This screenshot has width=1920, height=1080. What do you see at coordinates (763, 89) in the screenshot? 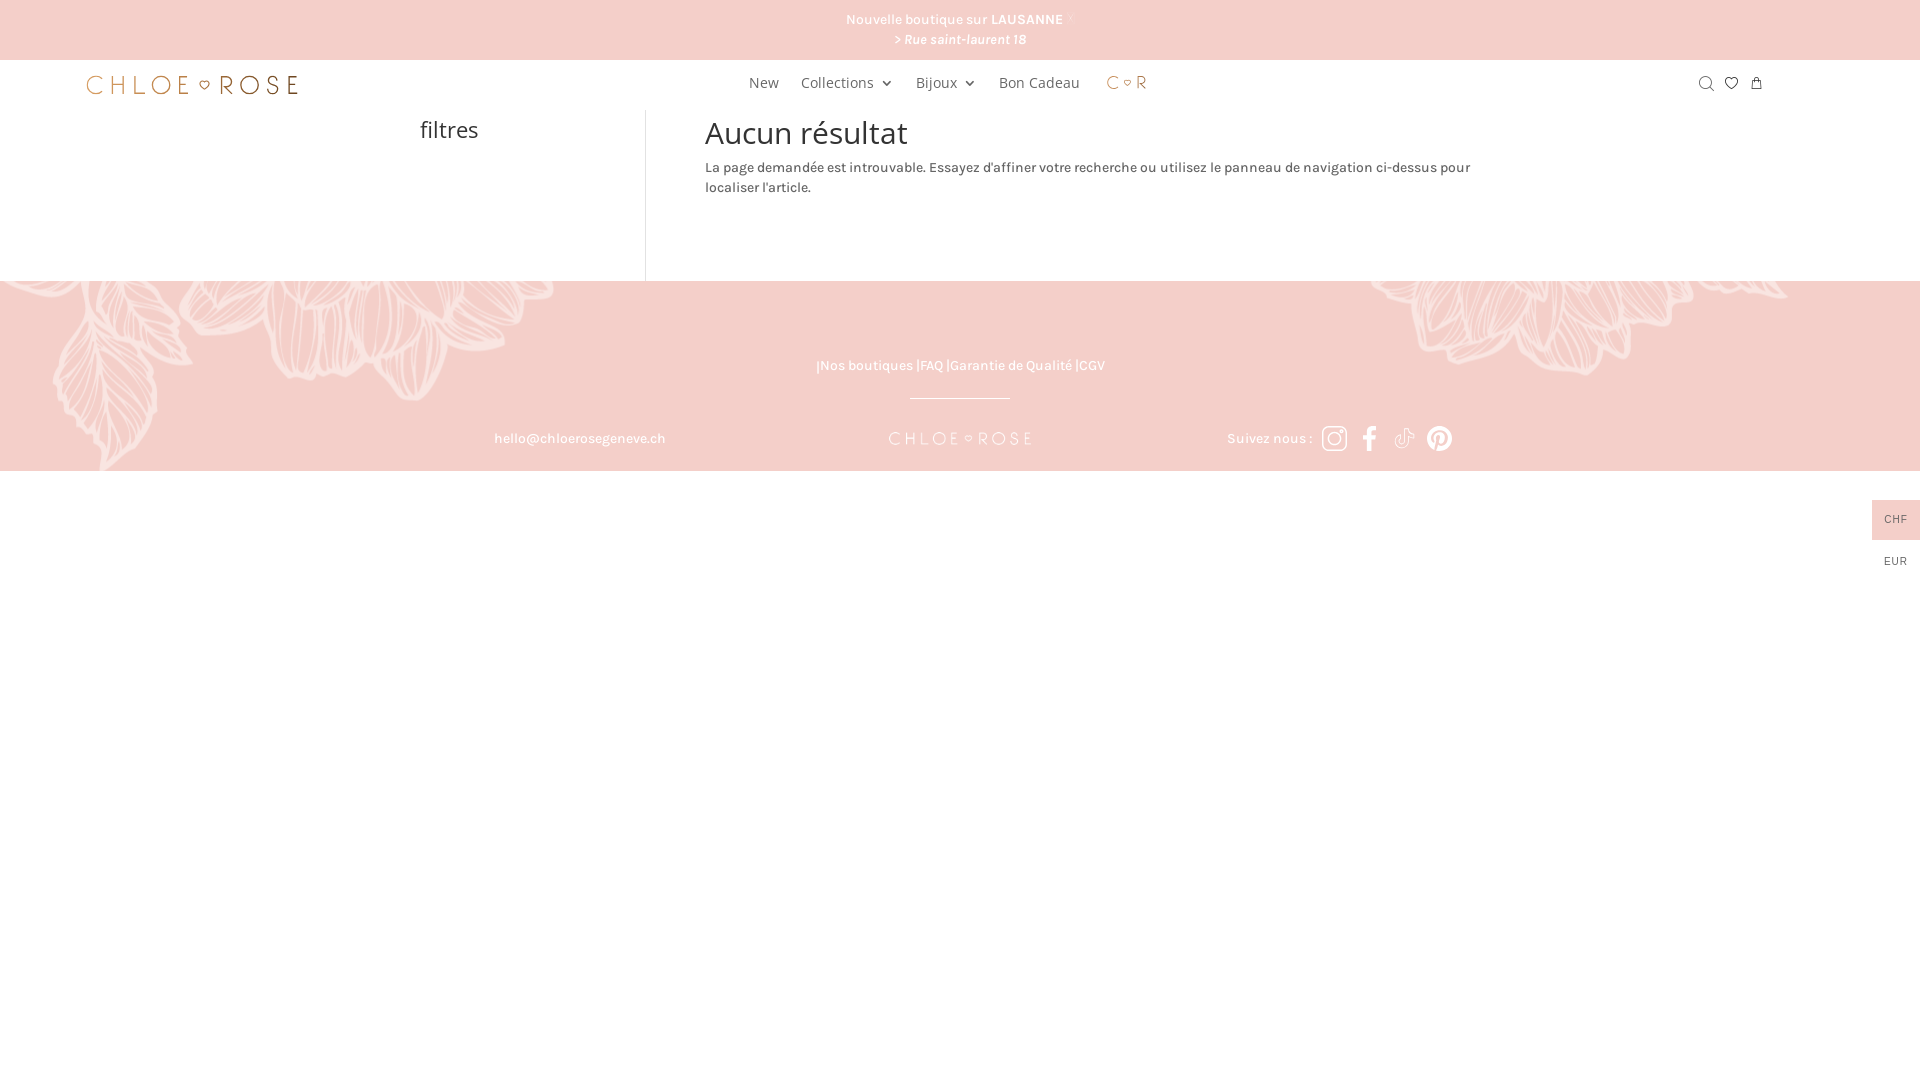
I see `New` at bounding box center [763, 89].